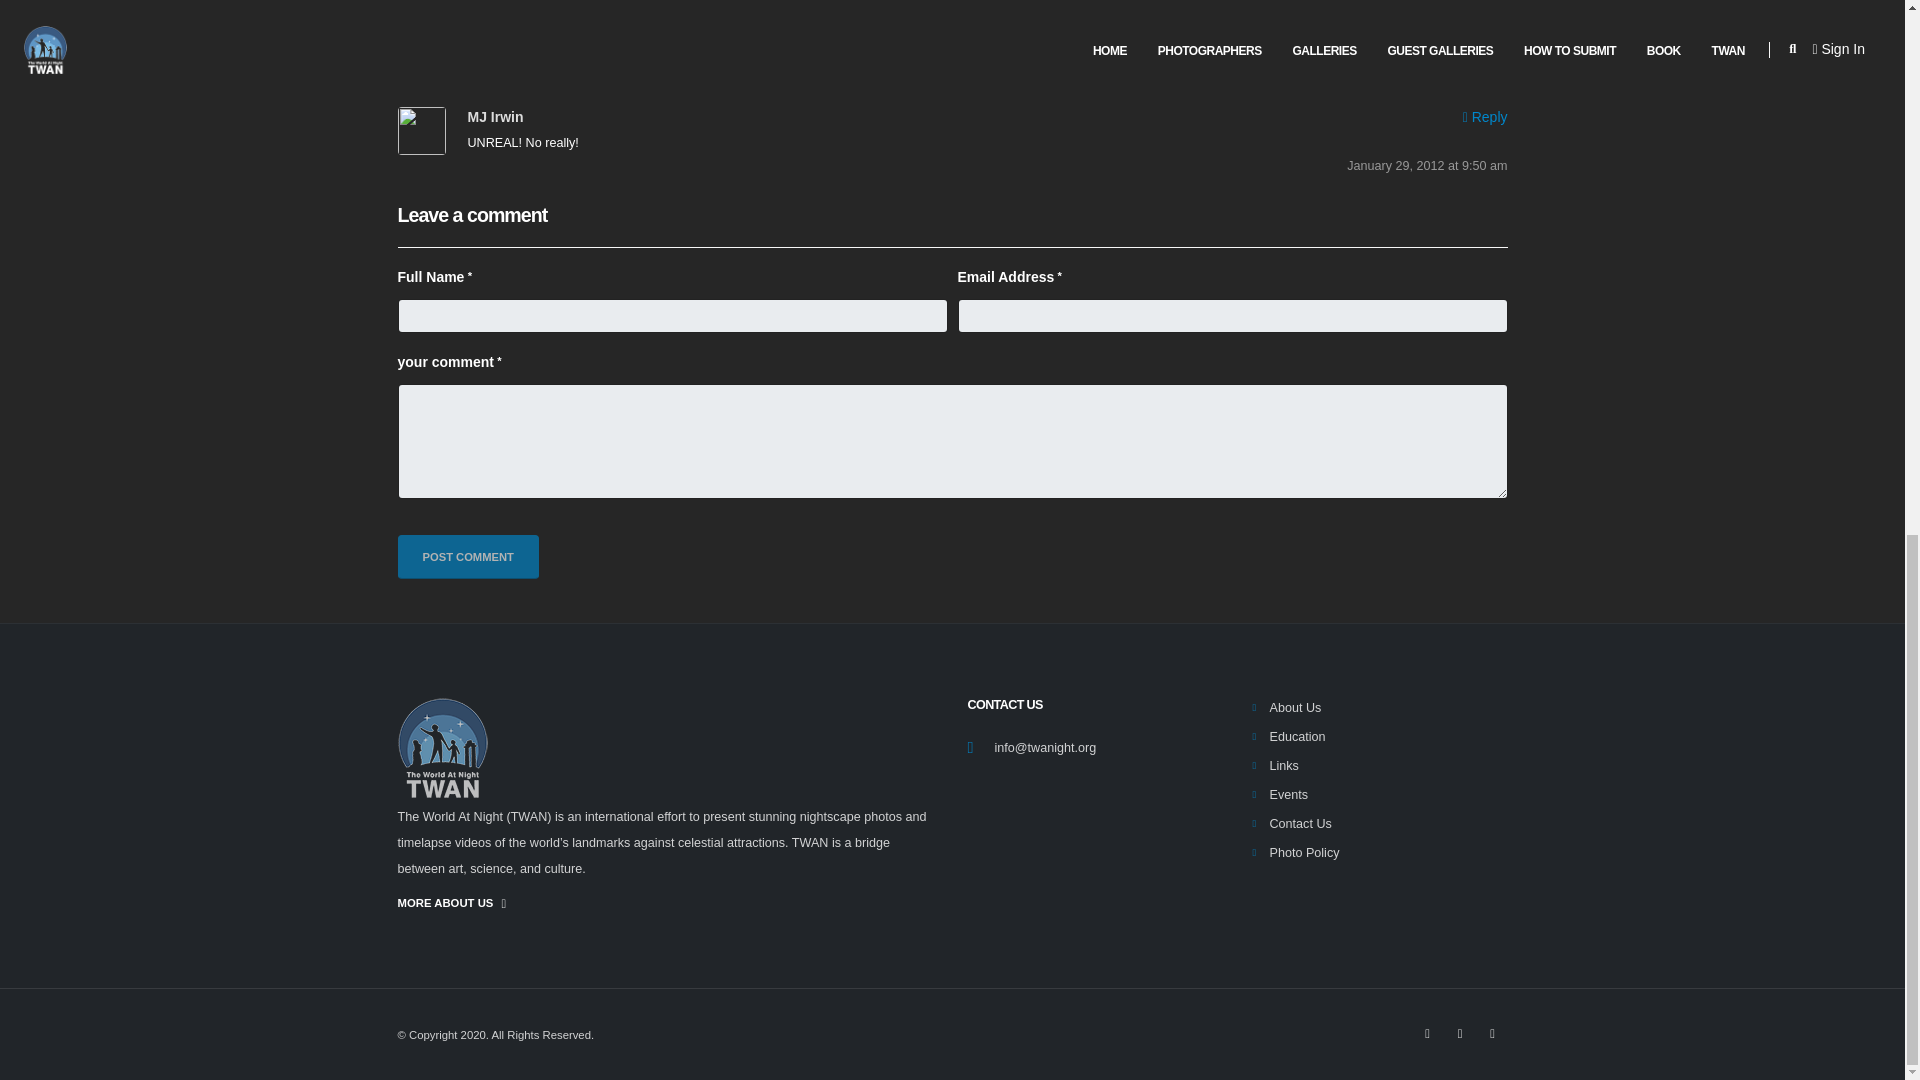 This screenshot has height=1080, width=1920. What do you see at coordinates (1427, 1033) in the screenshot?
I see `instagram` at bounding box center [1427, 1033].